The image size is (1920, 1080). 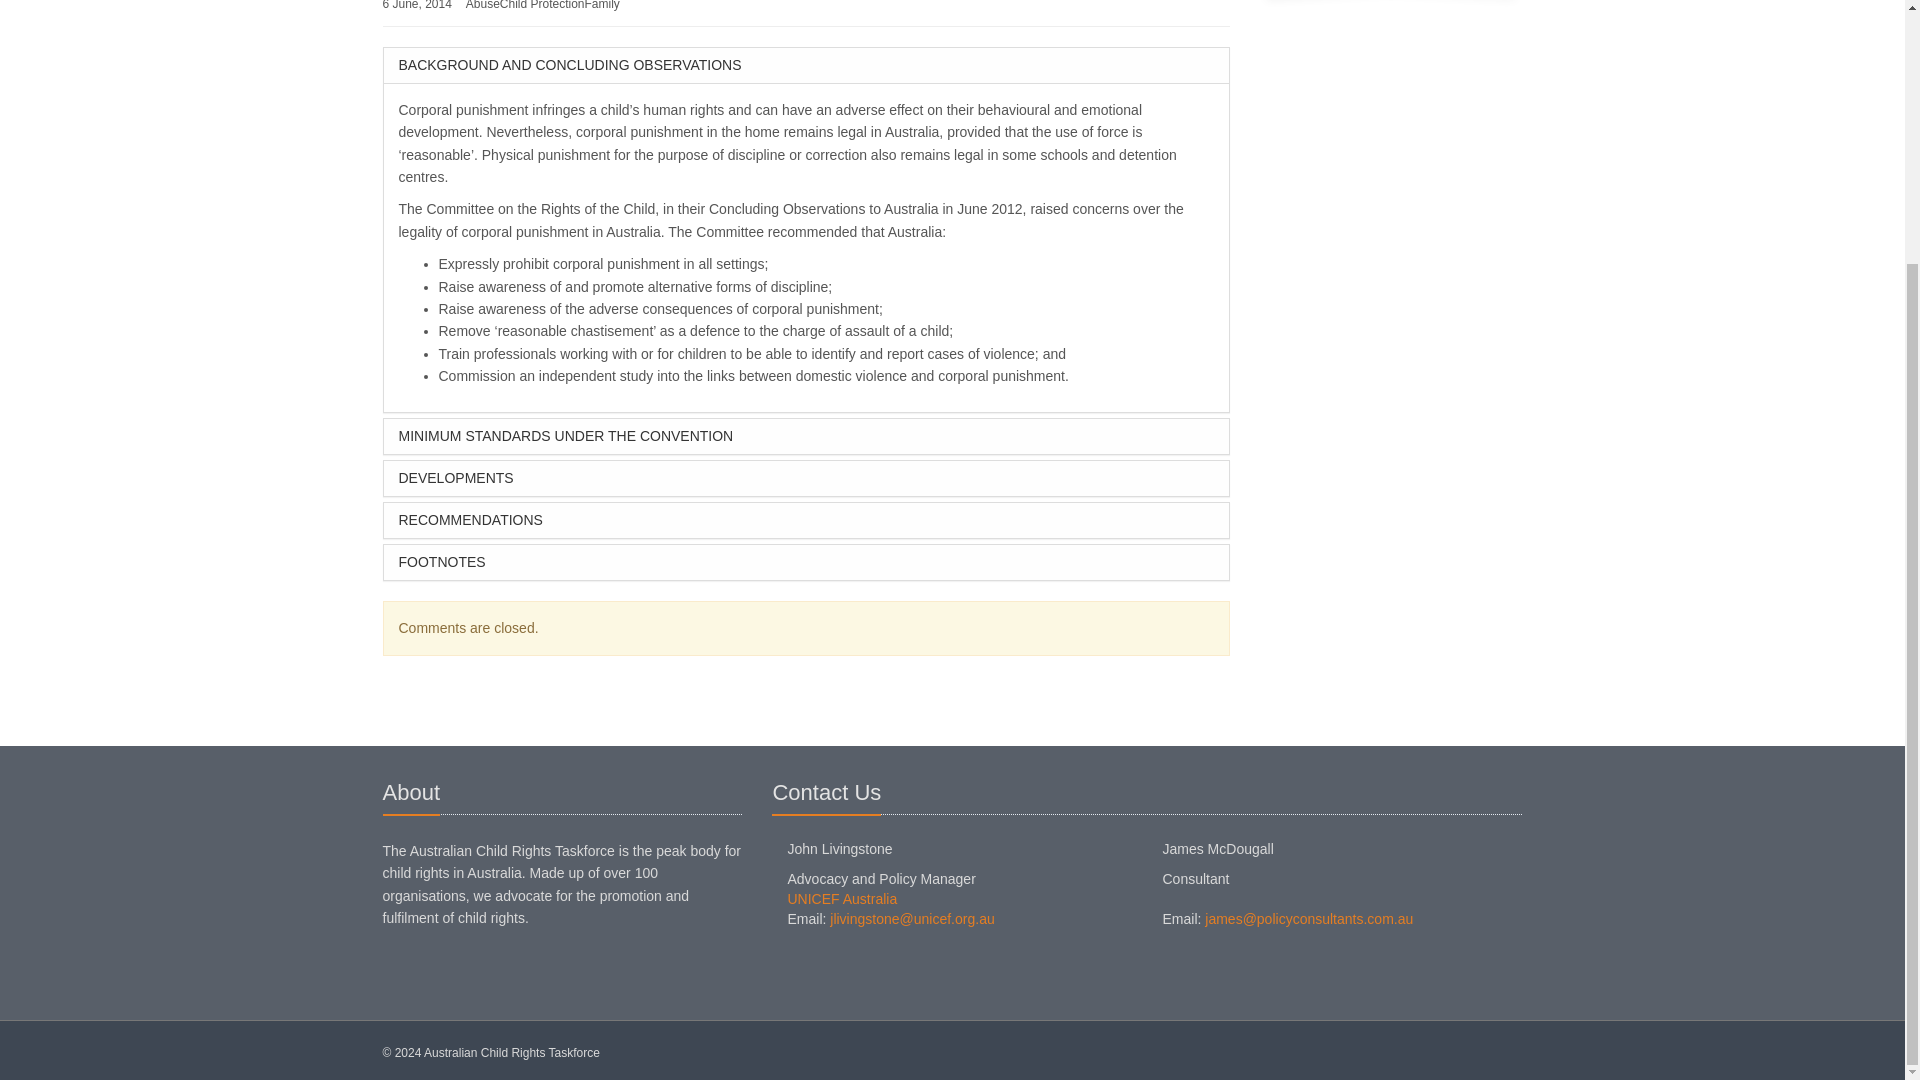 I want to click on UNICEF Australia, so click(x=842, y=899).